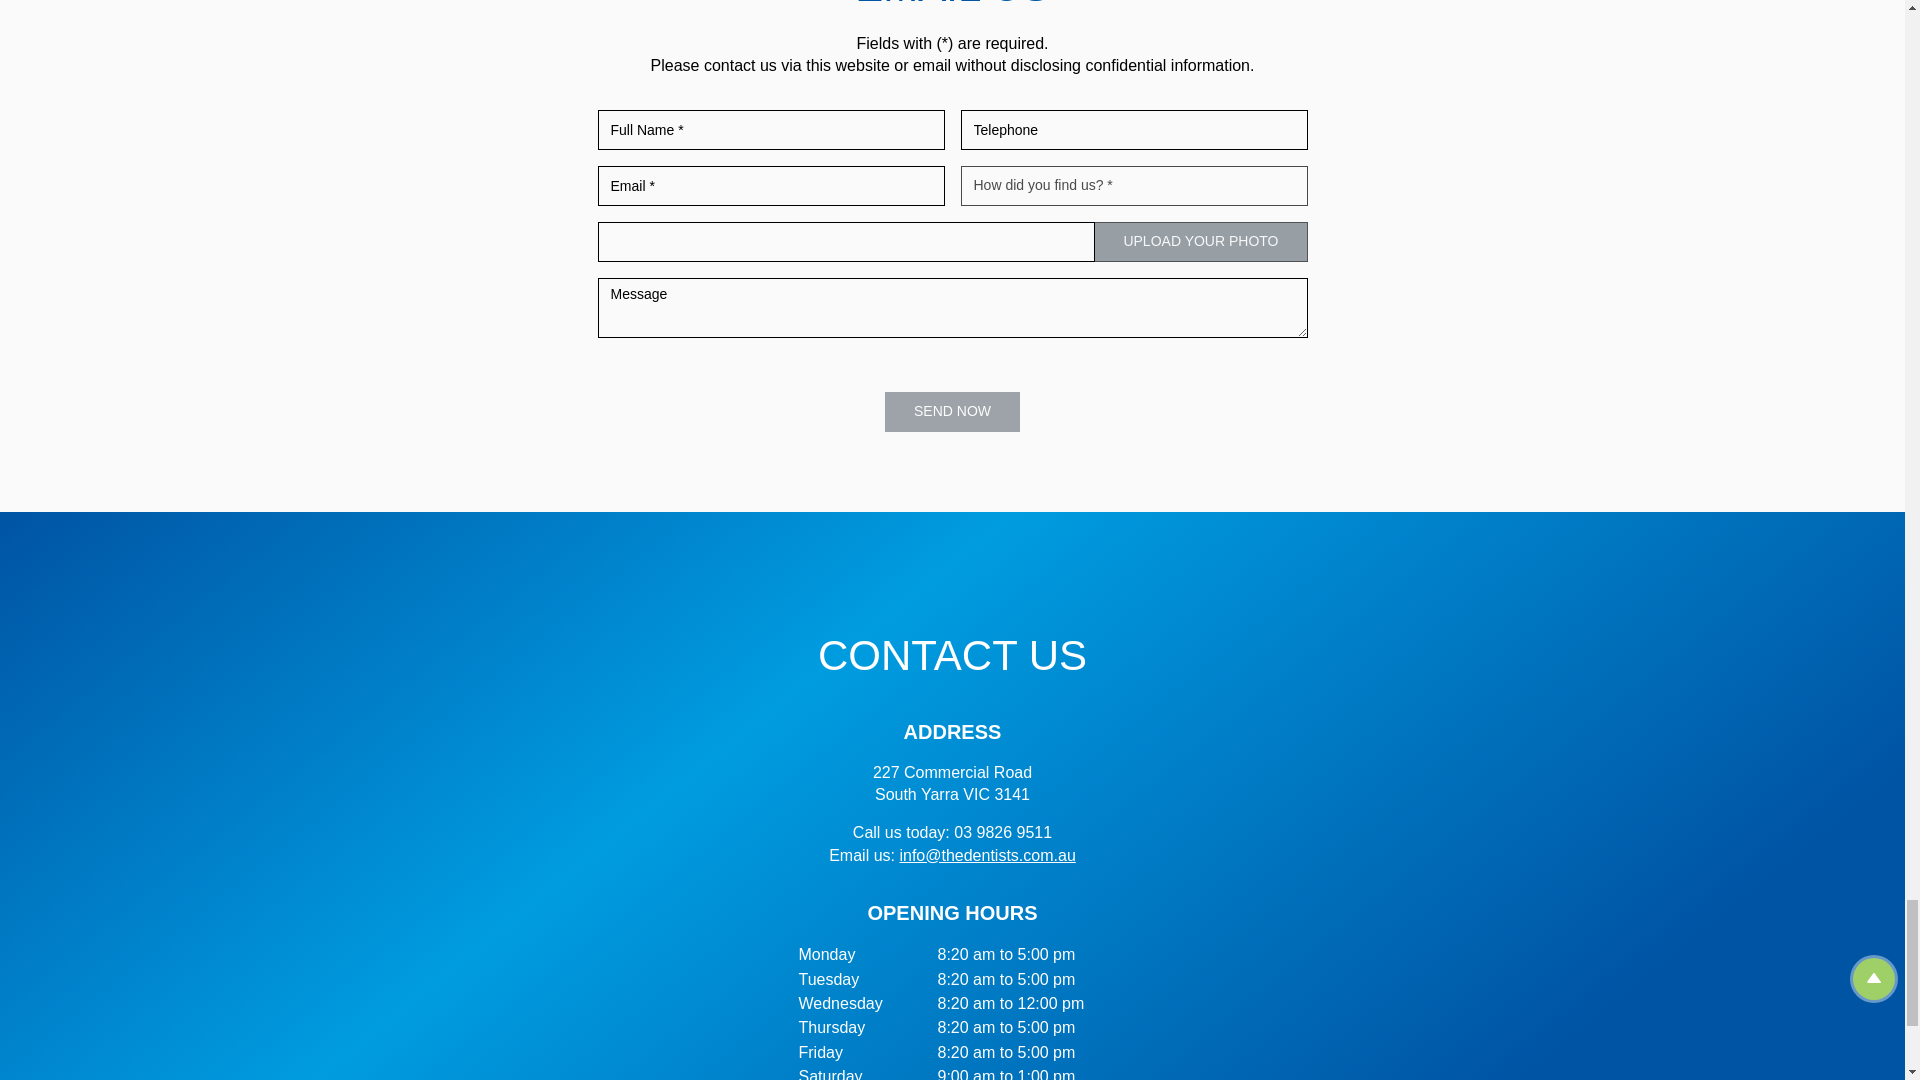  Describe the element at coordinates (1134, 130) in the screenshot. I see `Telephone` at that location.